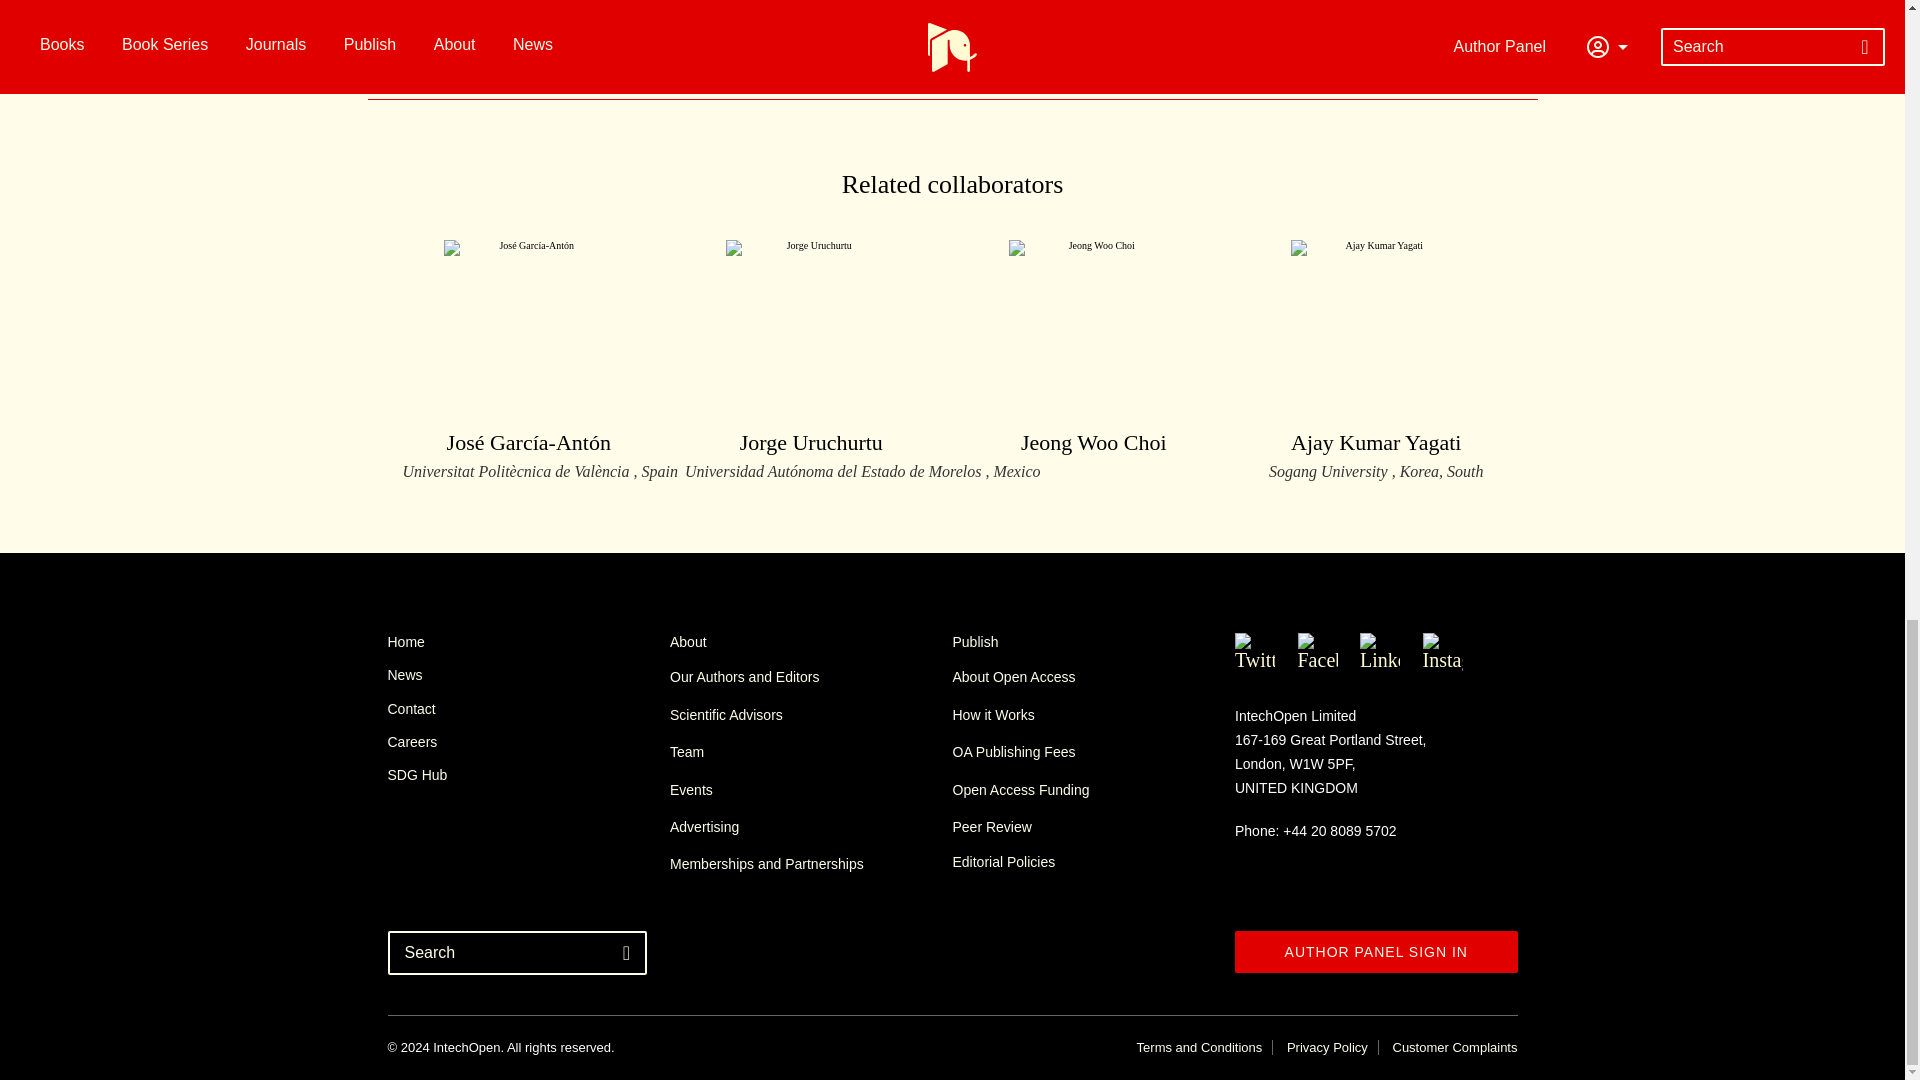 This screenshot has width=1920, height=1080. Describe the element at coordinates (528, 674) in the screenshot. I see `Jeong Woo Choi` at that location.